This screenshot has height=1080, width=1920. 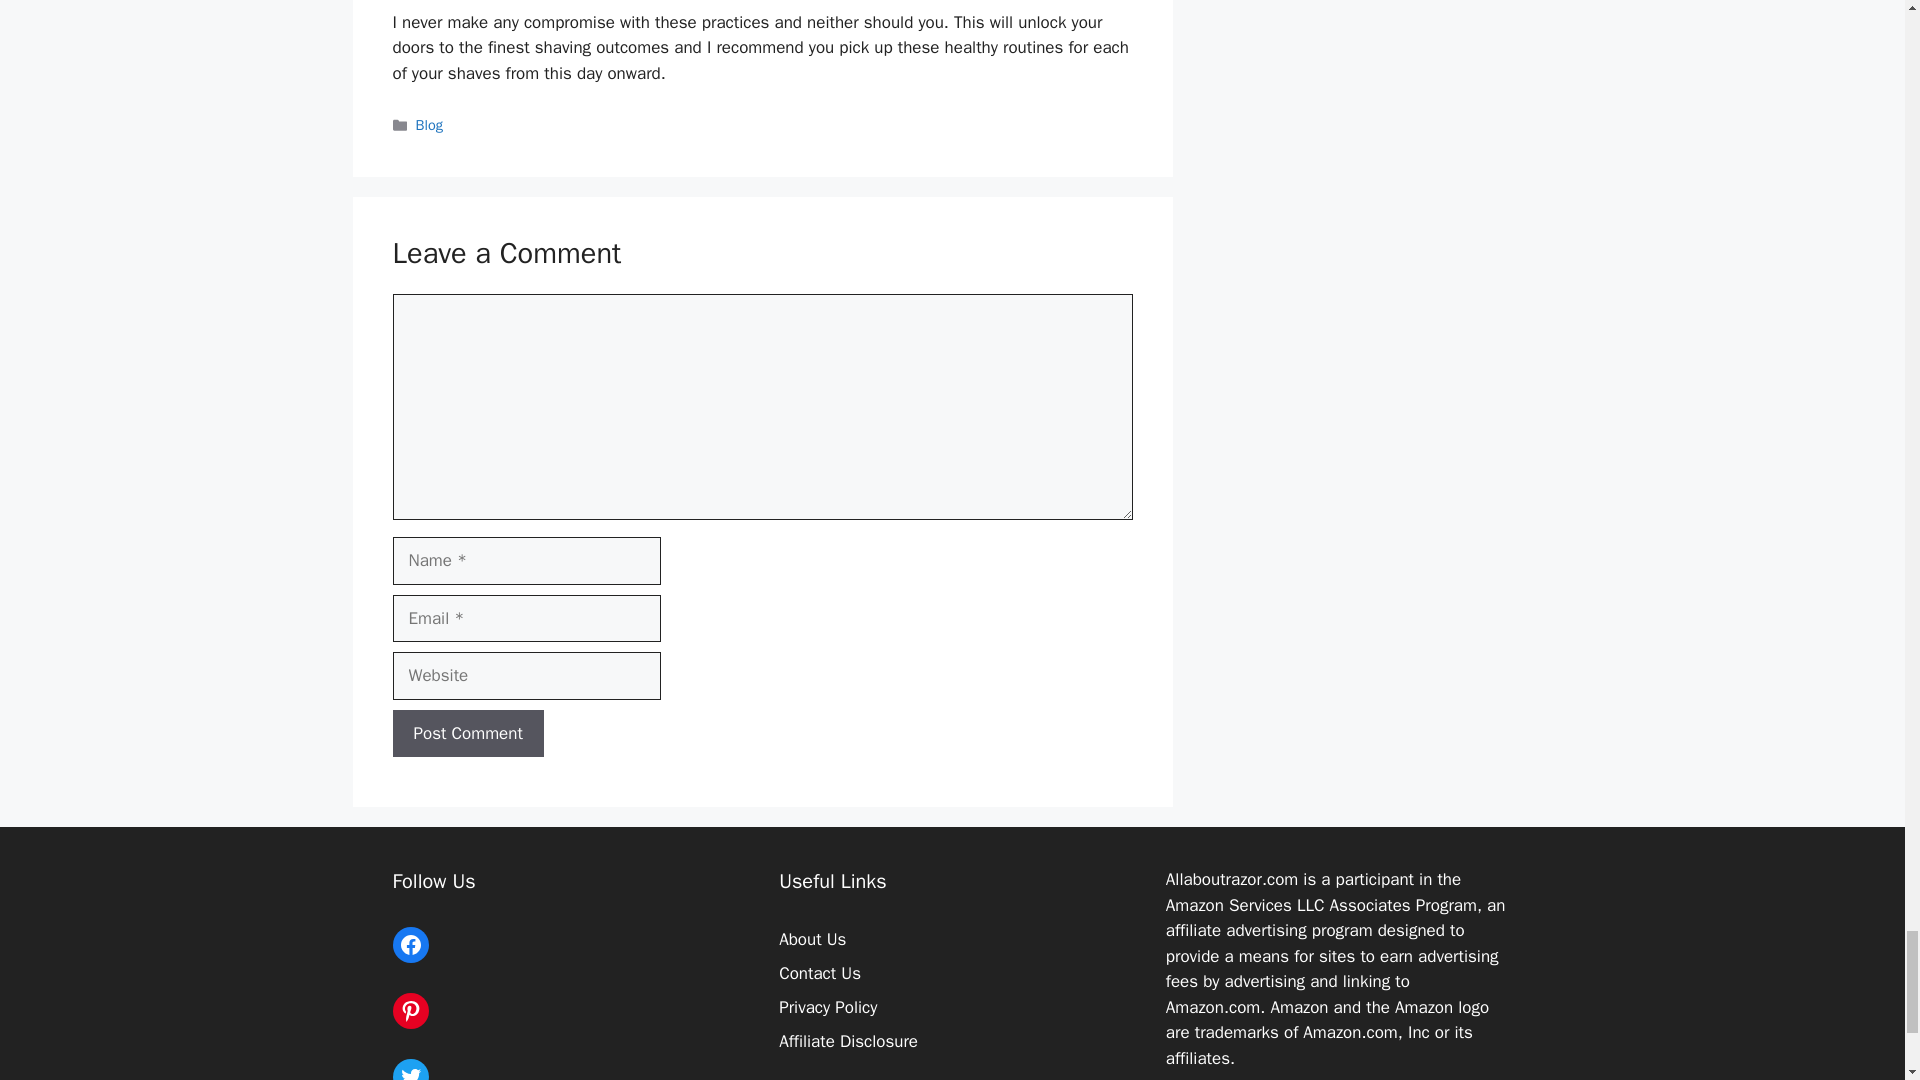 I want to click on Privacy Policy, so click(x=828, y=1007).